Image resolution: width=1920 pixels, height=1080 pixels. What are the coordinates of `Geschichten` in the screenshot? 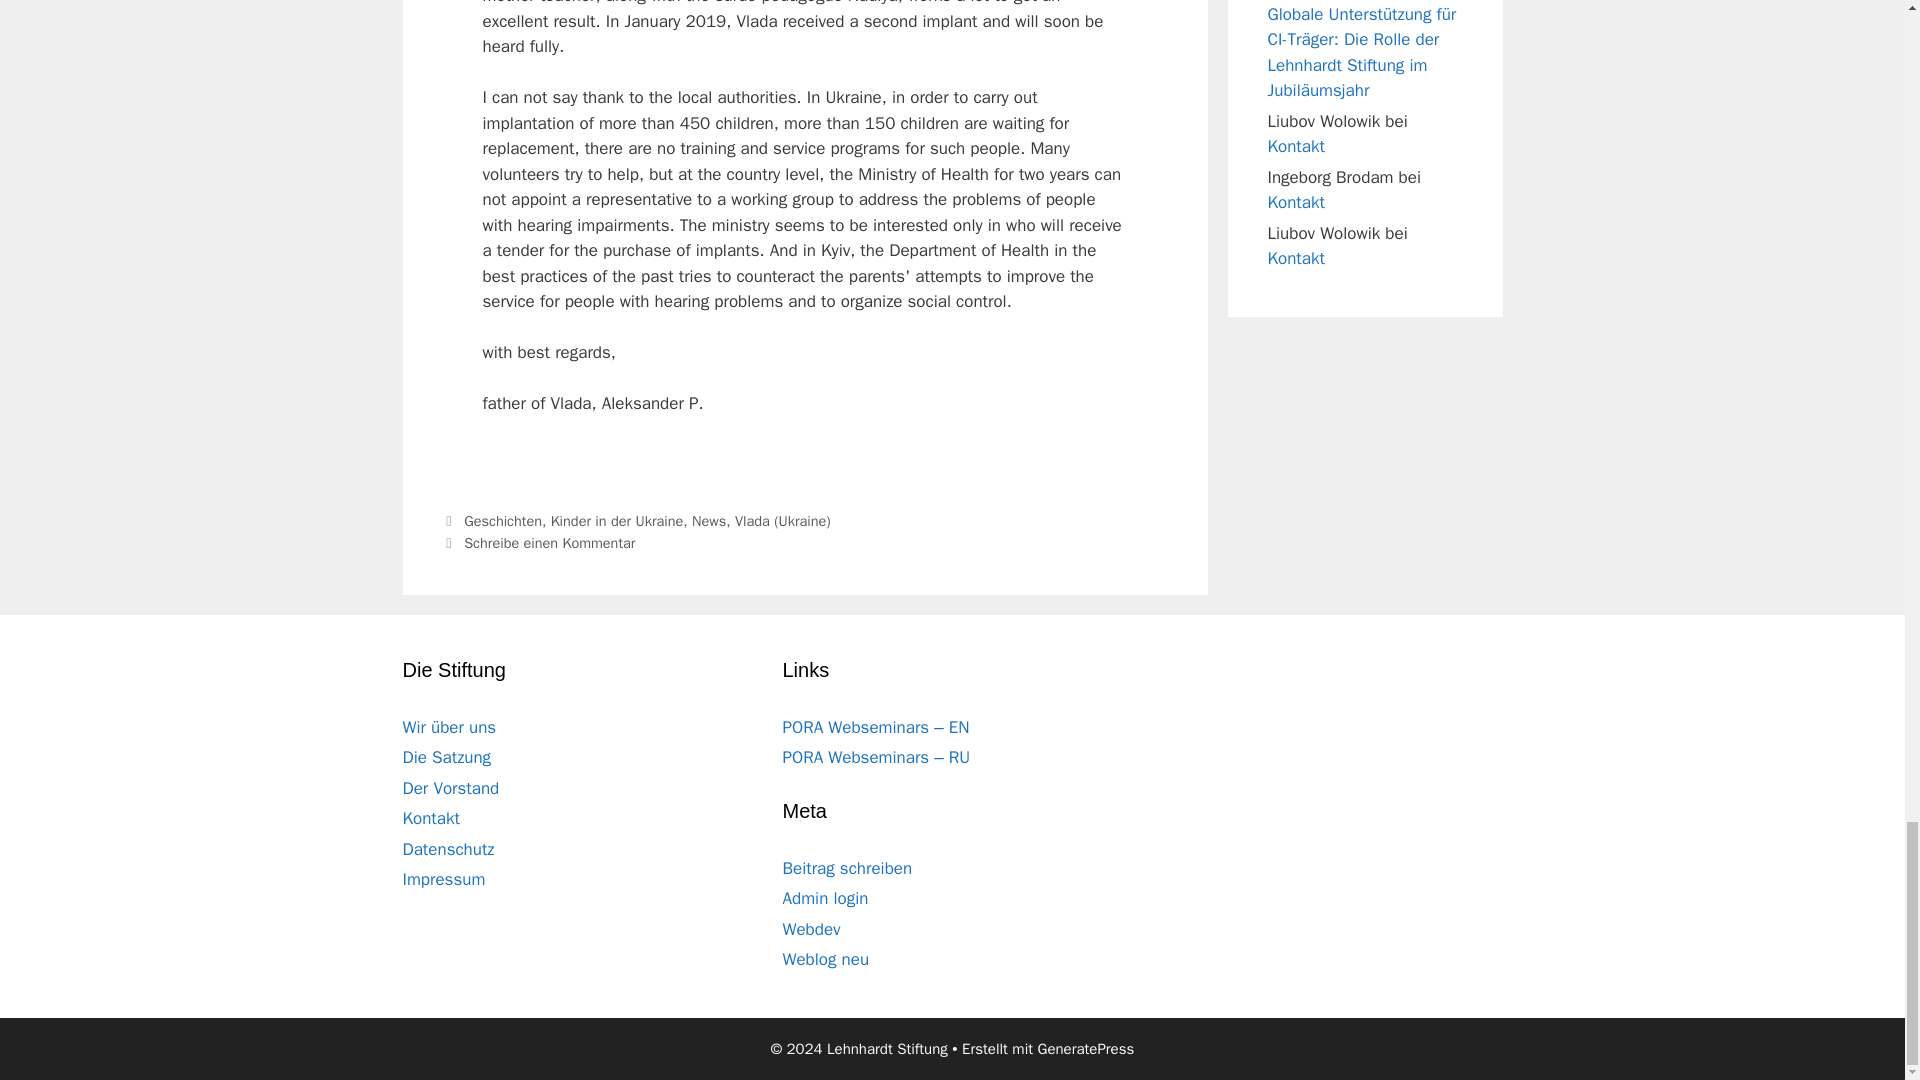 It's located at (502, 520).